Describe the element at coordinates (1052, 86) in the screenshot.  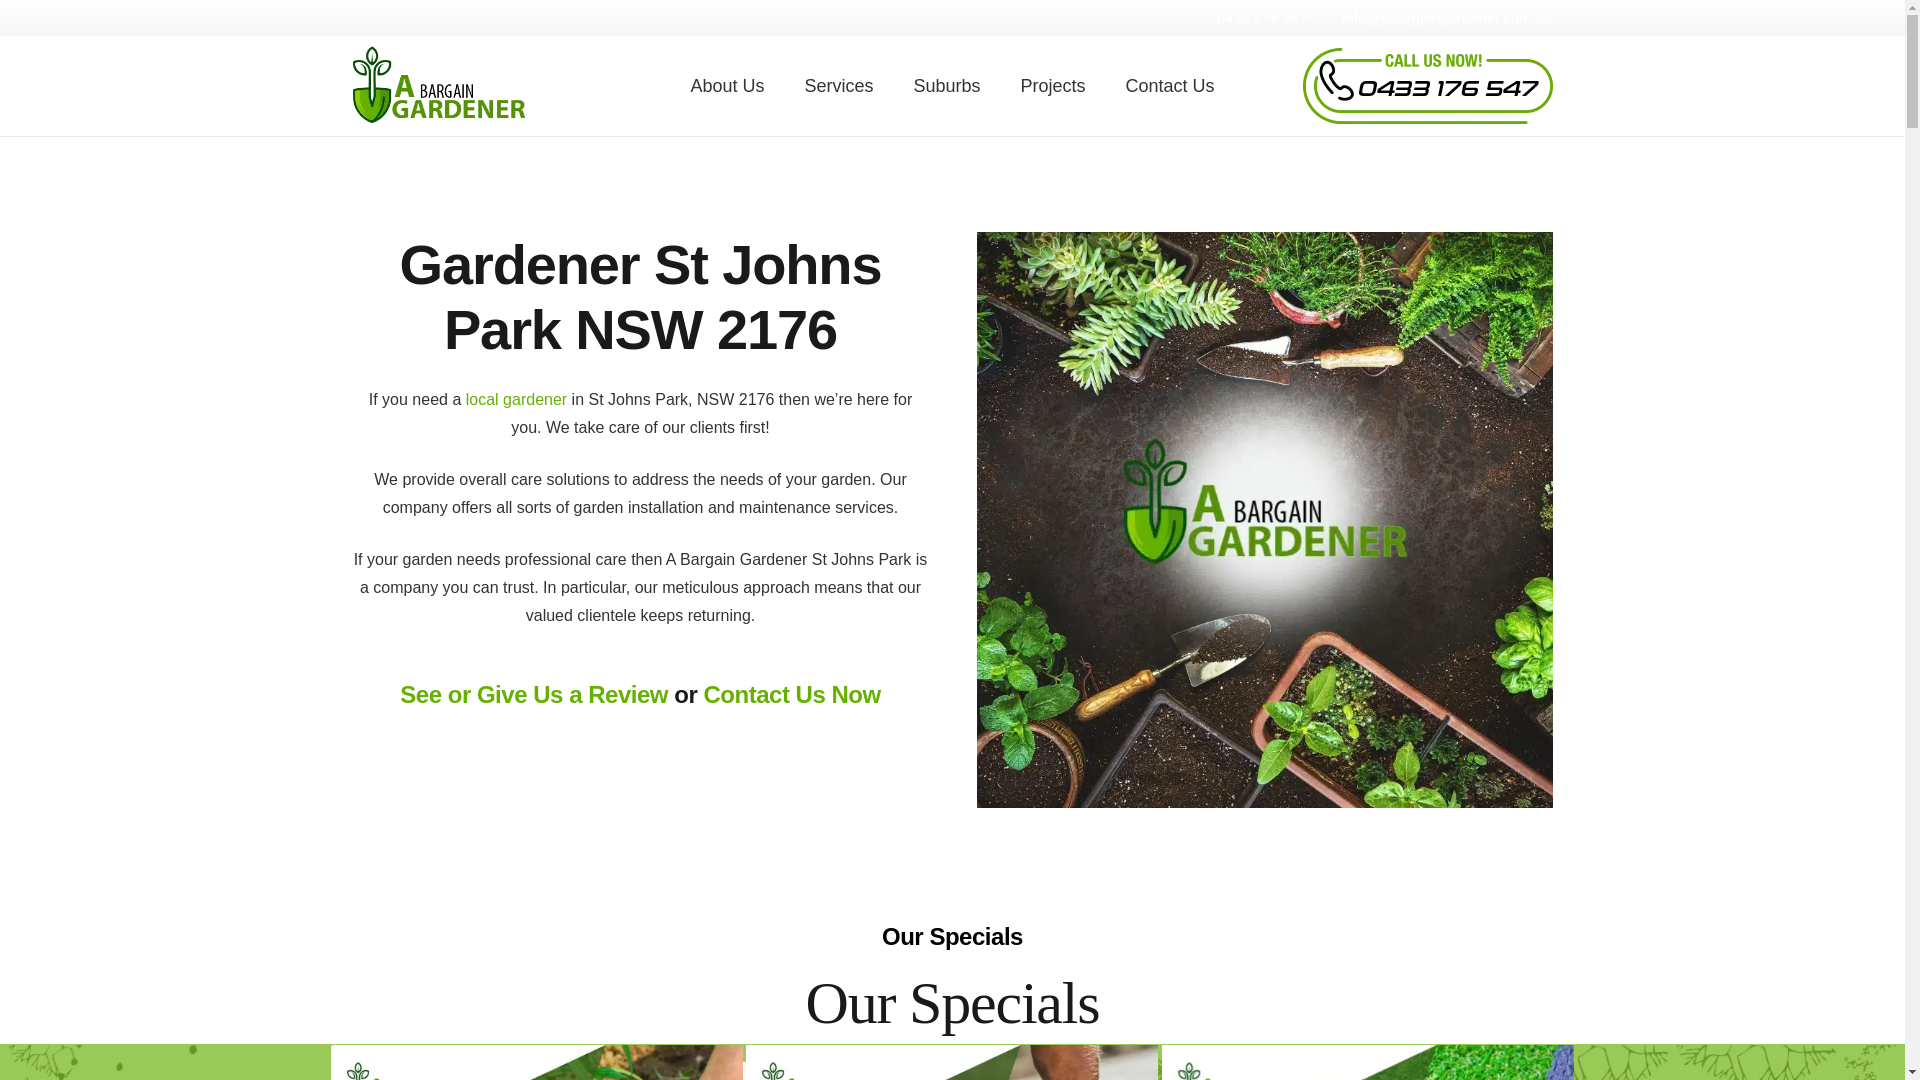
I see `Projects` at that location.